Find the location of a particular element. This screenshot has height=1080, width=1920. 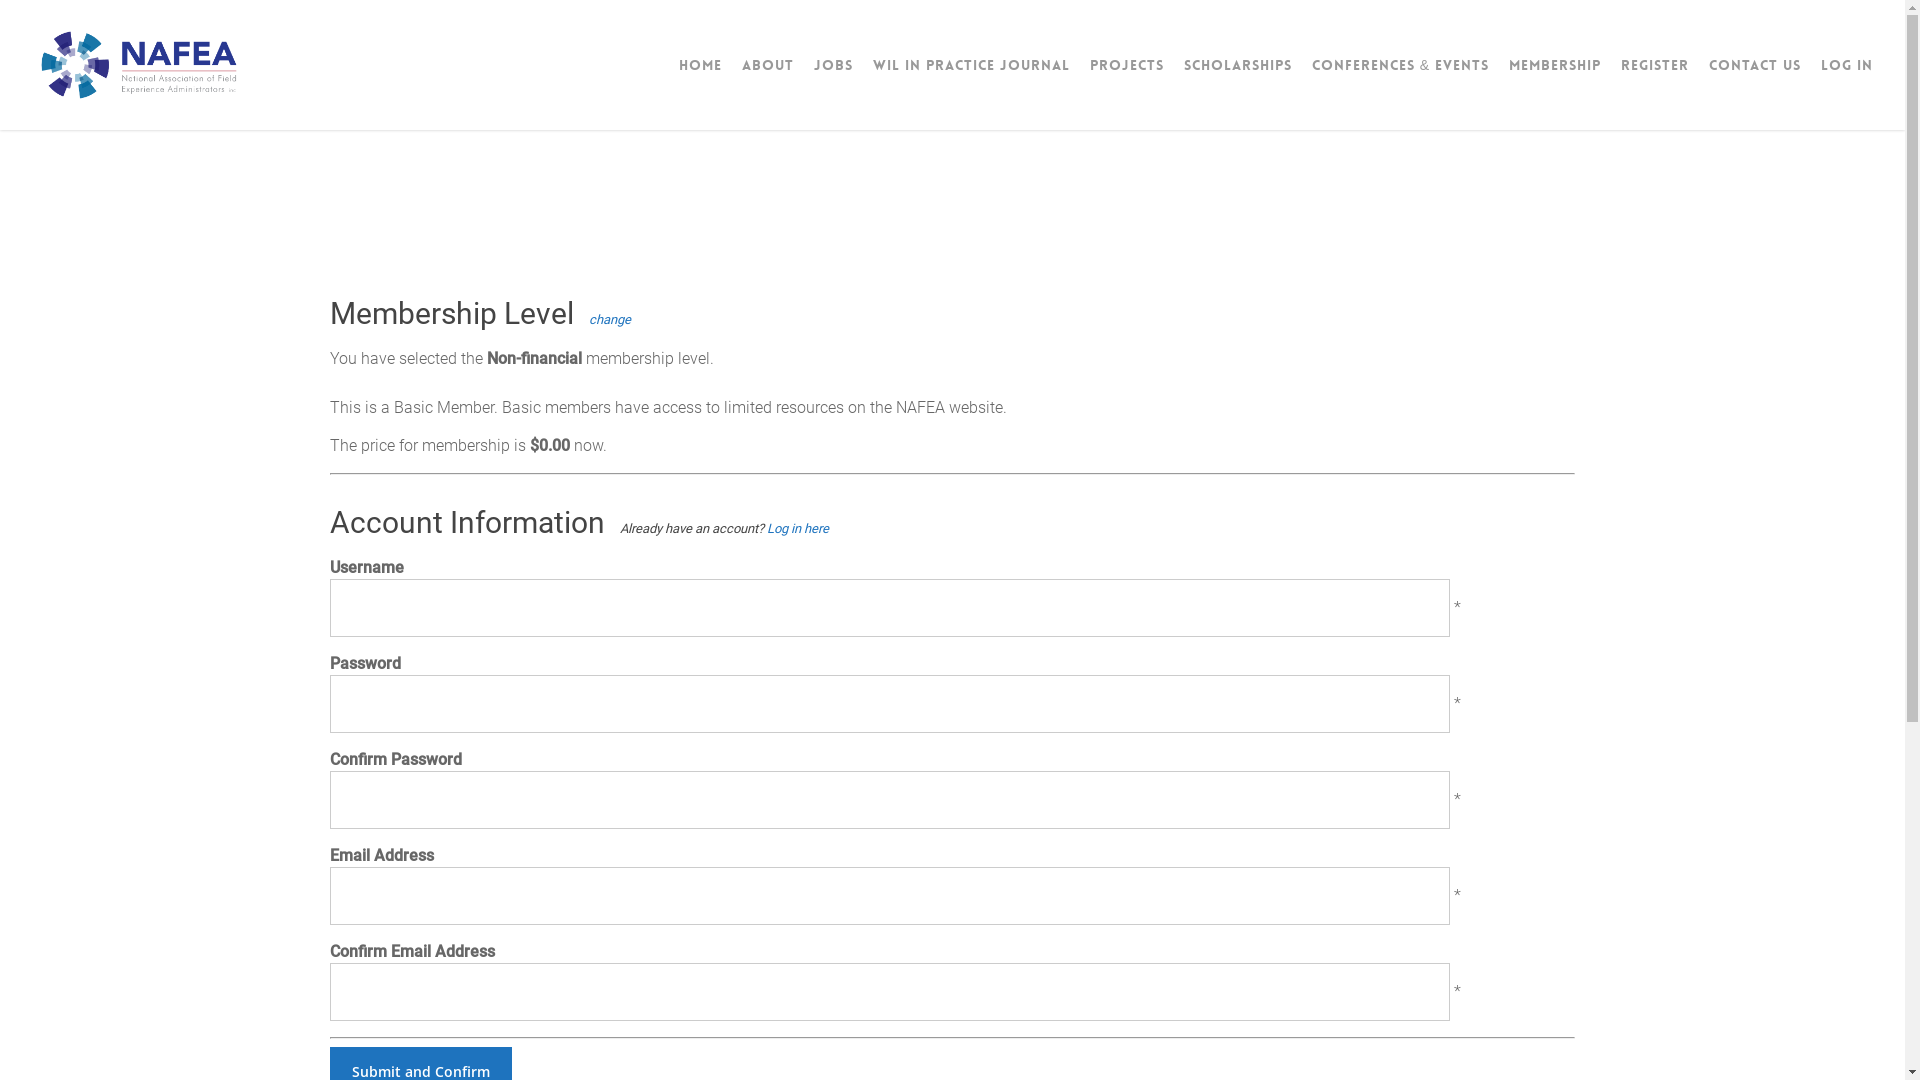

Home is located at coordinates (952, 860).